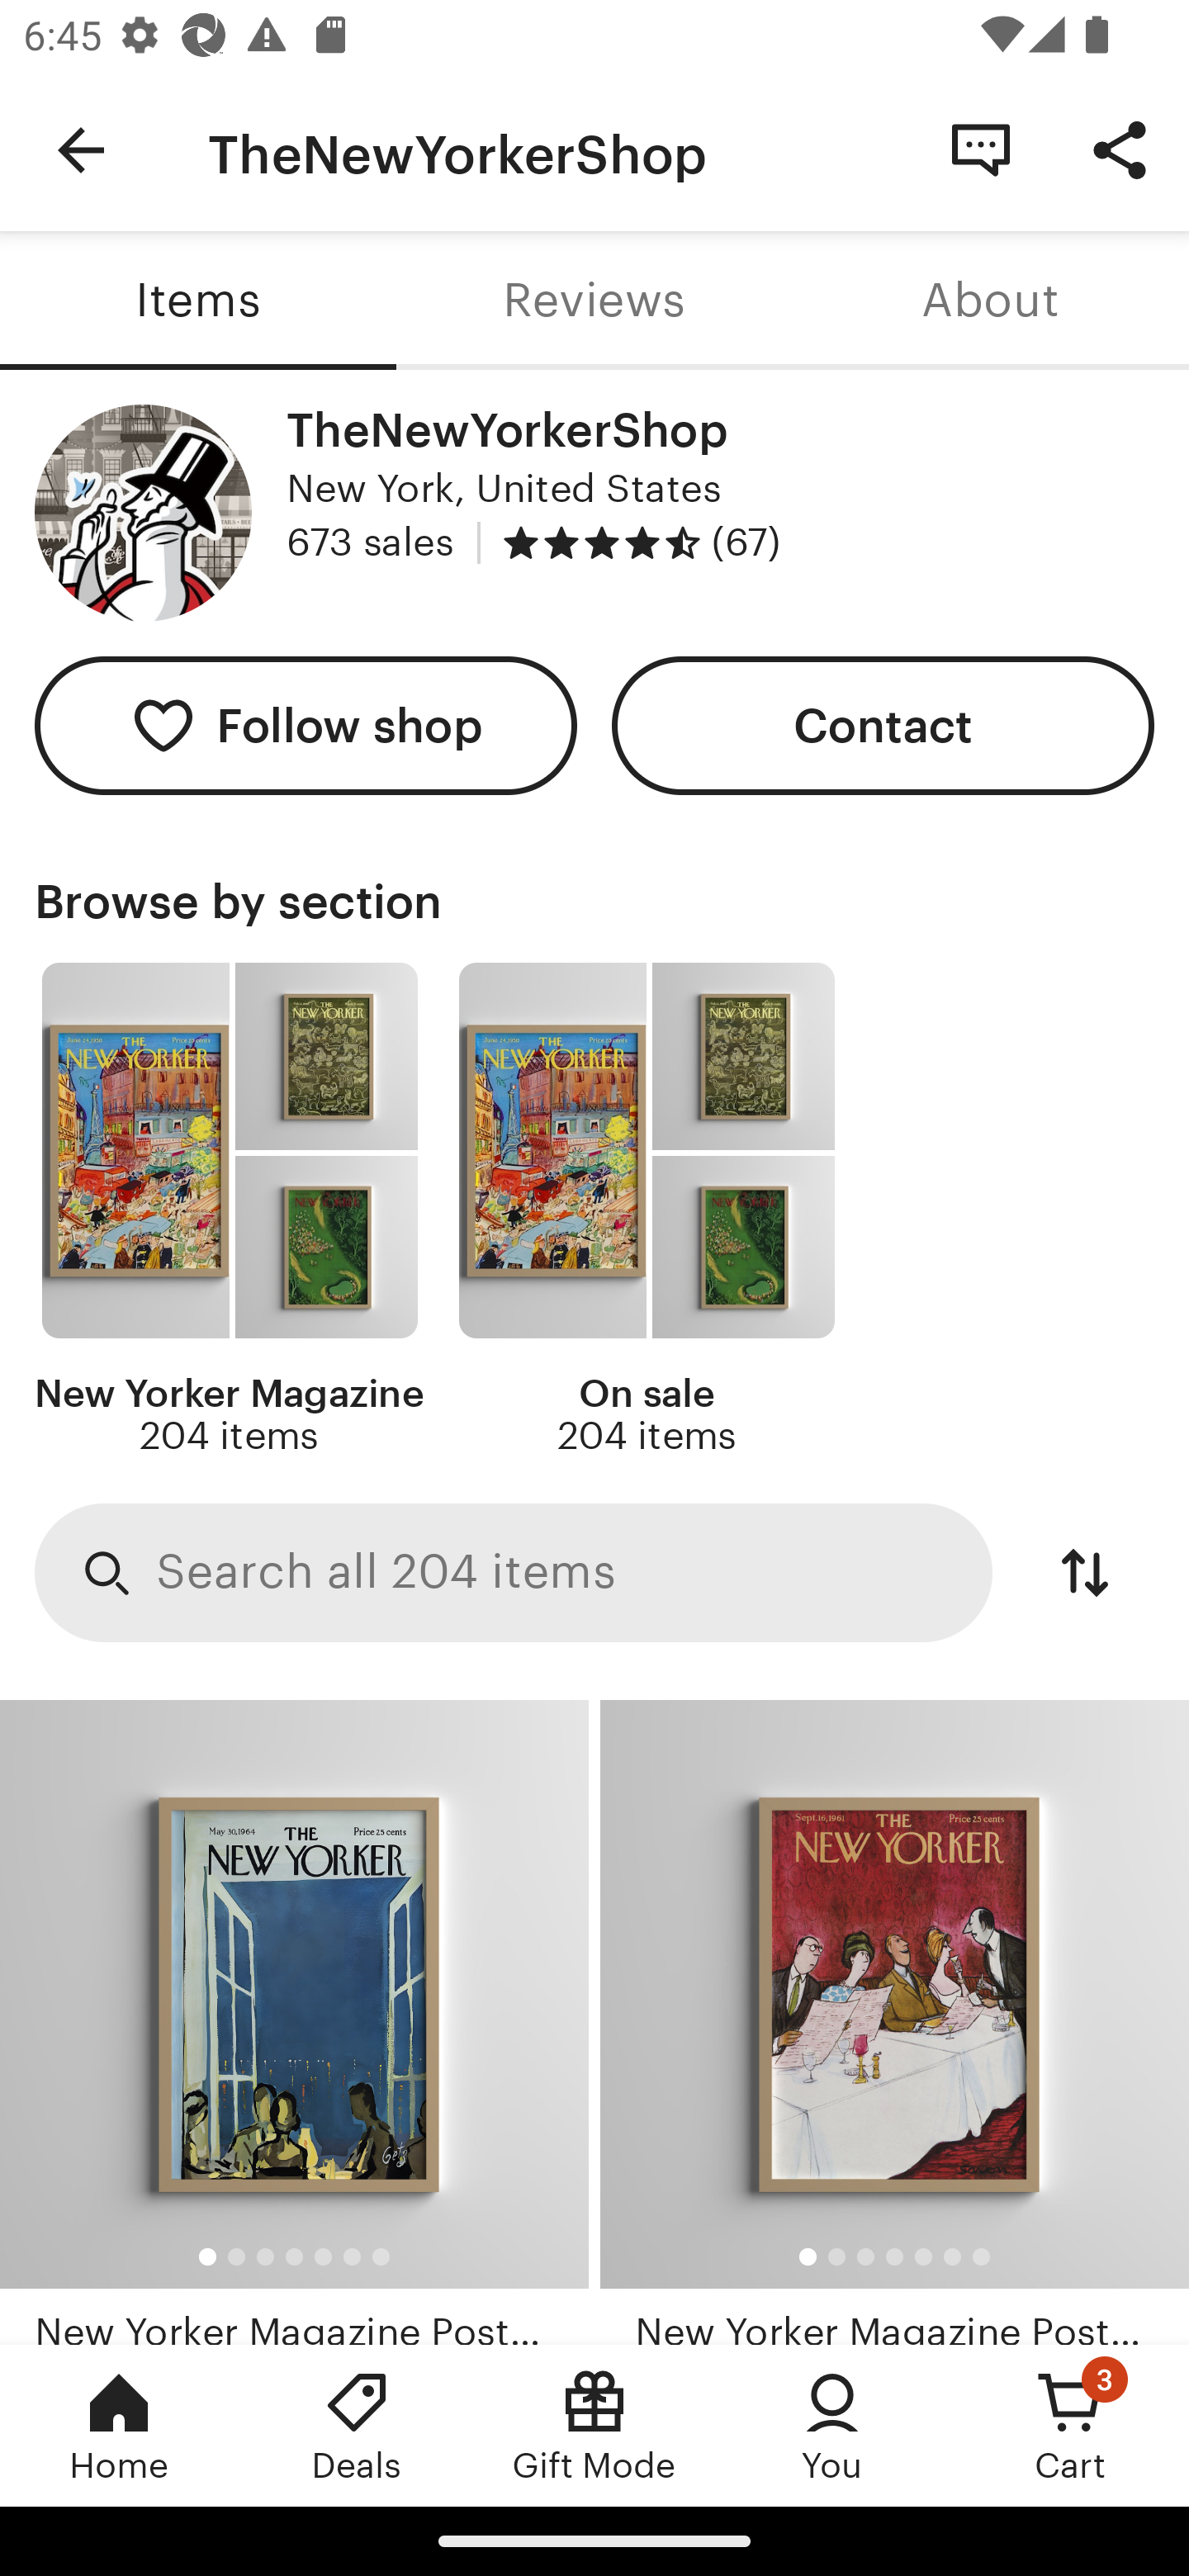 This screenshot has width=1189, height=2576. I want to click on Reviews, so click(594, 301).